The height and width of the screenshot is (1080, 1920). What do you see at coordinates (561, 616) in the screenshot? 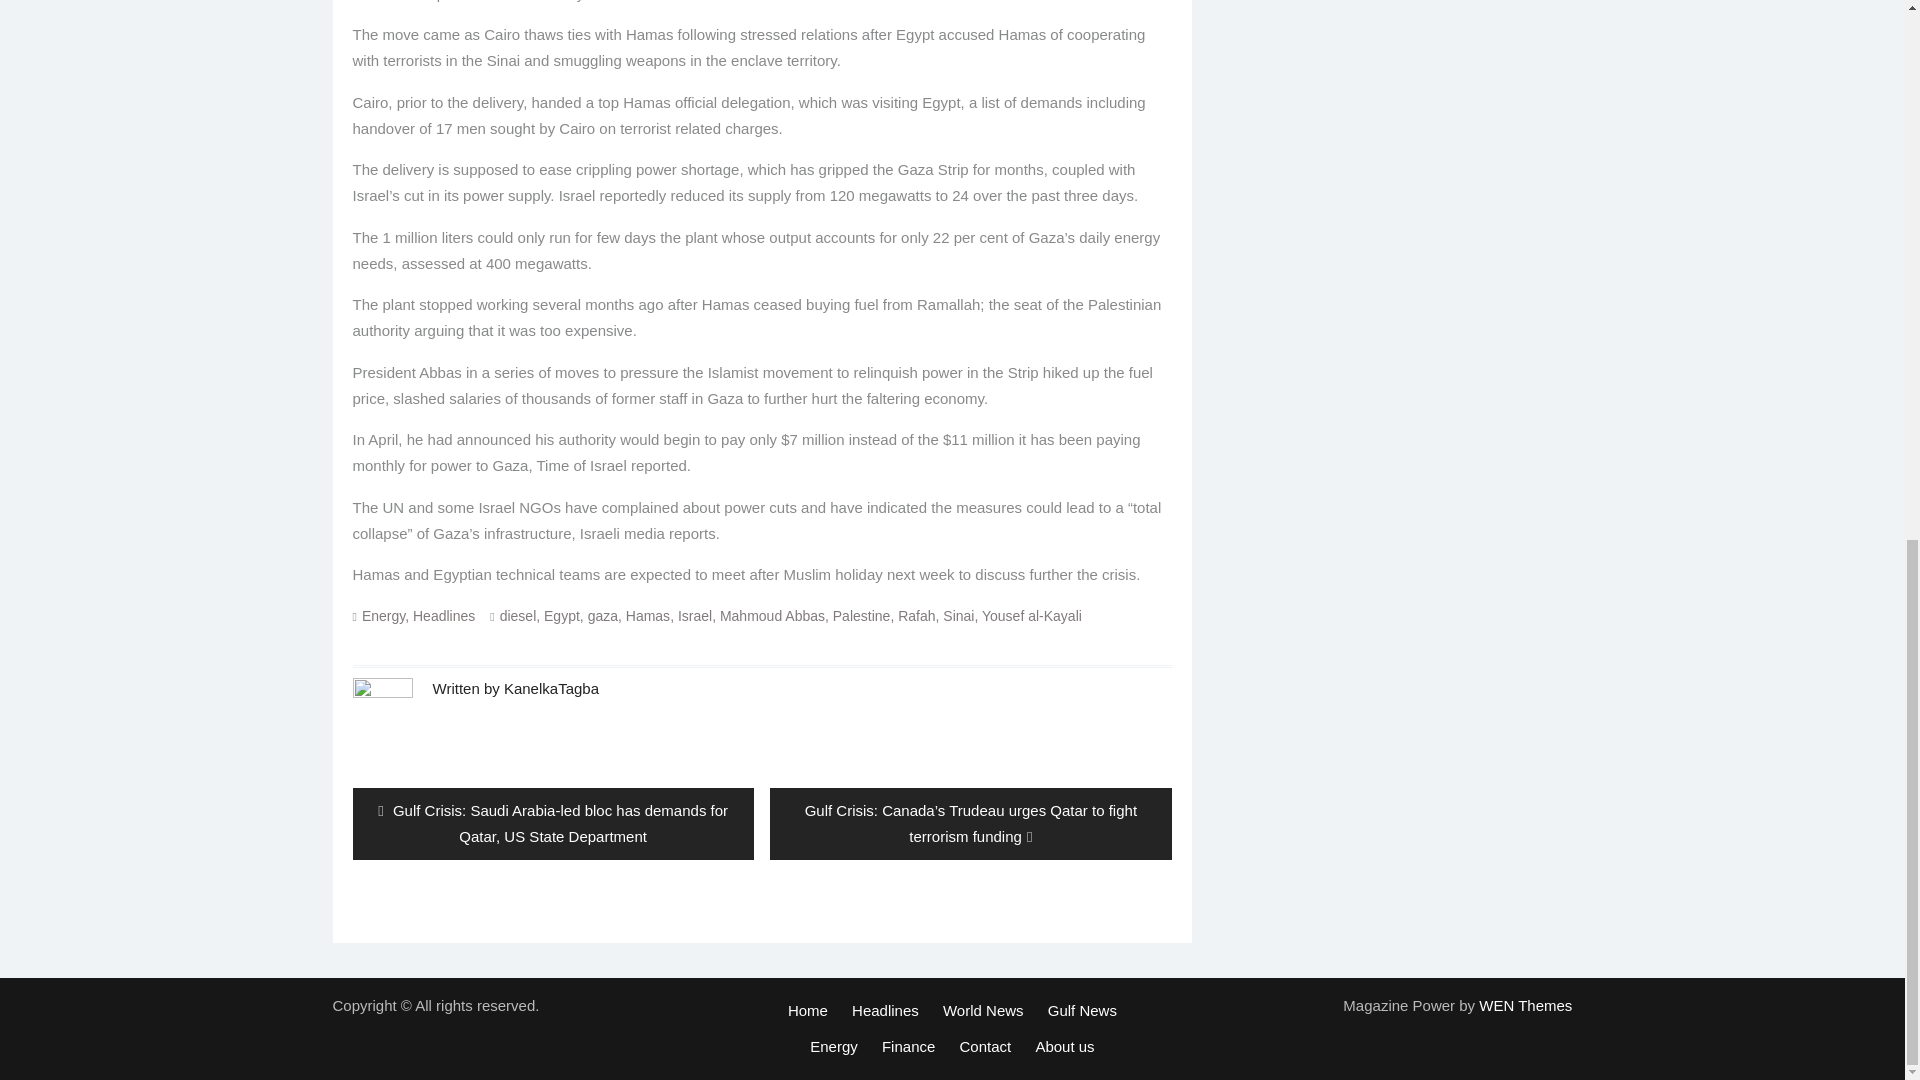
I see `Egypt` at bounding box center [561, 616].